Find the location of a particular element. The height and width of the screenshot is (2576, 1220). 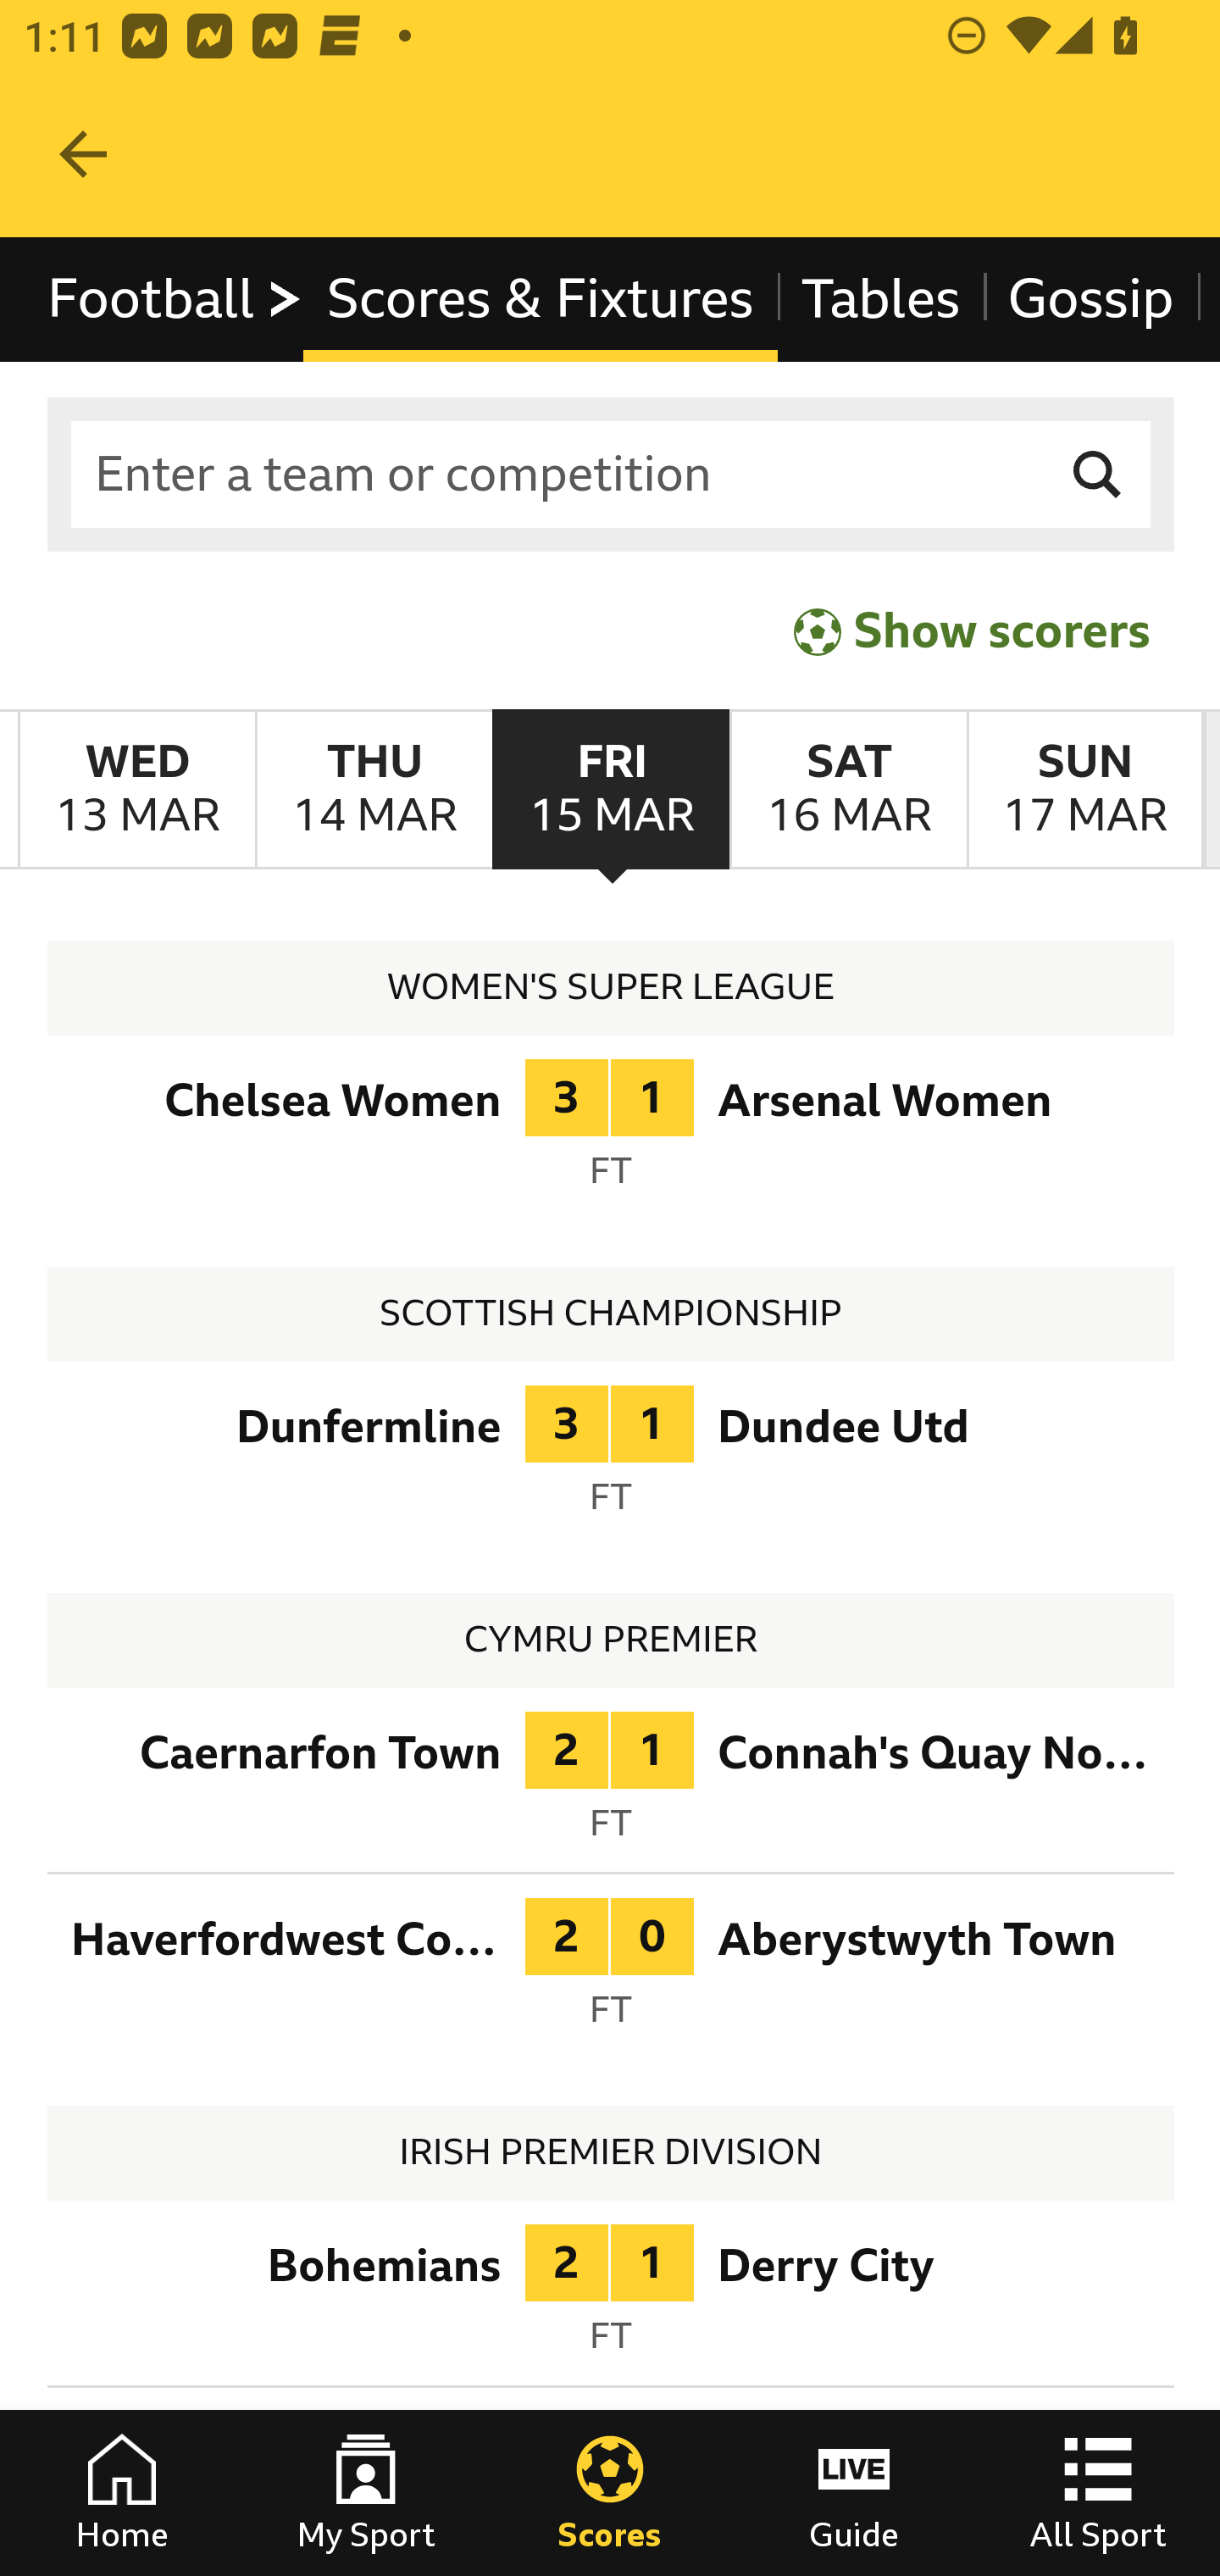

Guide is located at coordinates (854, 2493).